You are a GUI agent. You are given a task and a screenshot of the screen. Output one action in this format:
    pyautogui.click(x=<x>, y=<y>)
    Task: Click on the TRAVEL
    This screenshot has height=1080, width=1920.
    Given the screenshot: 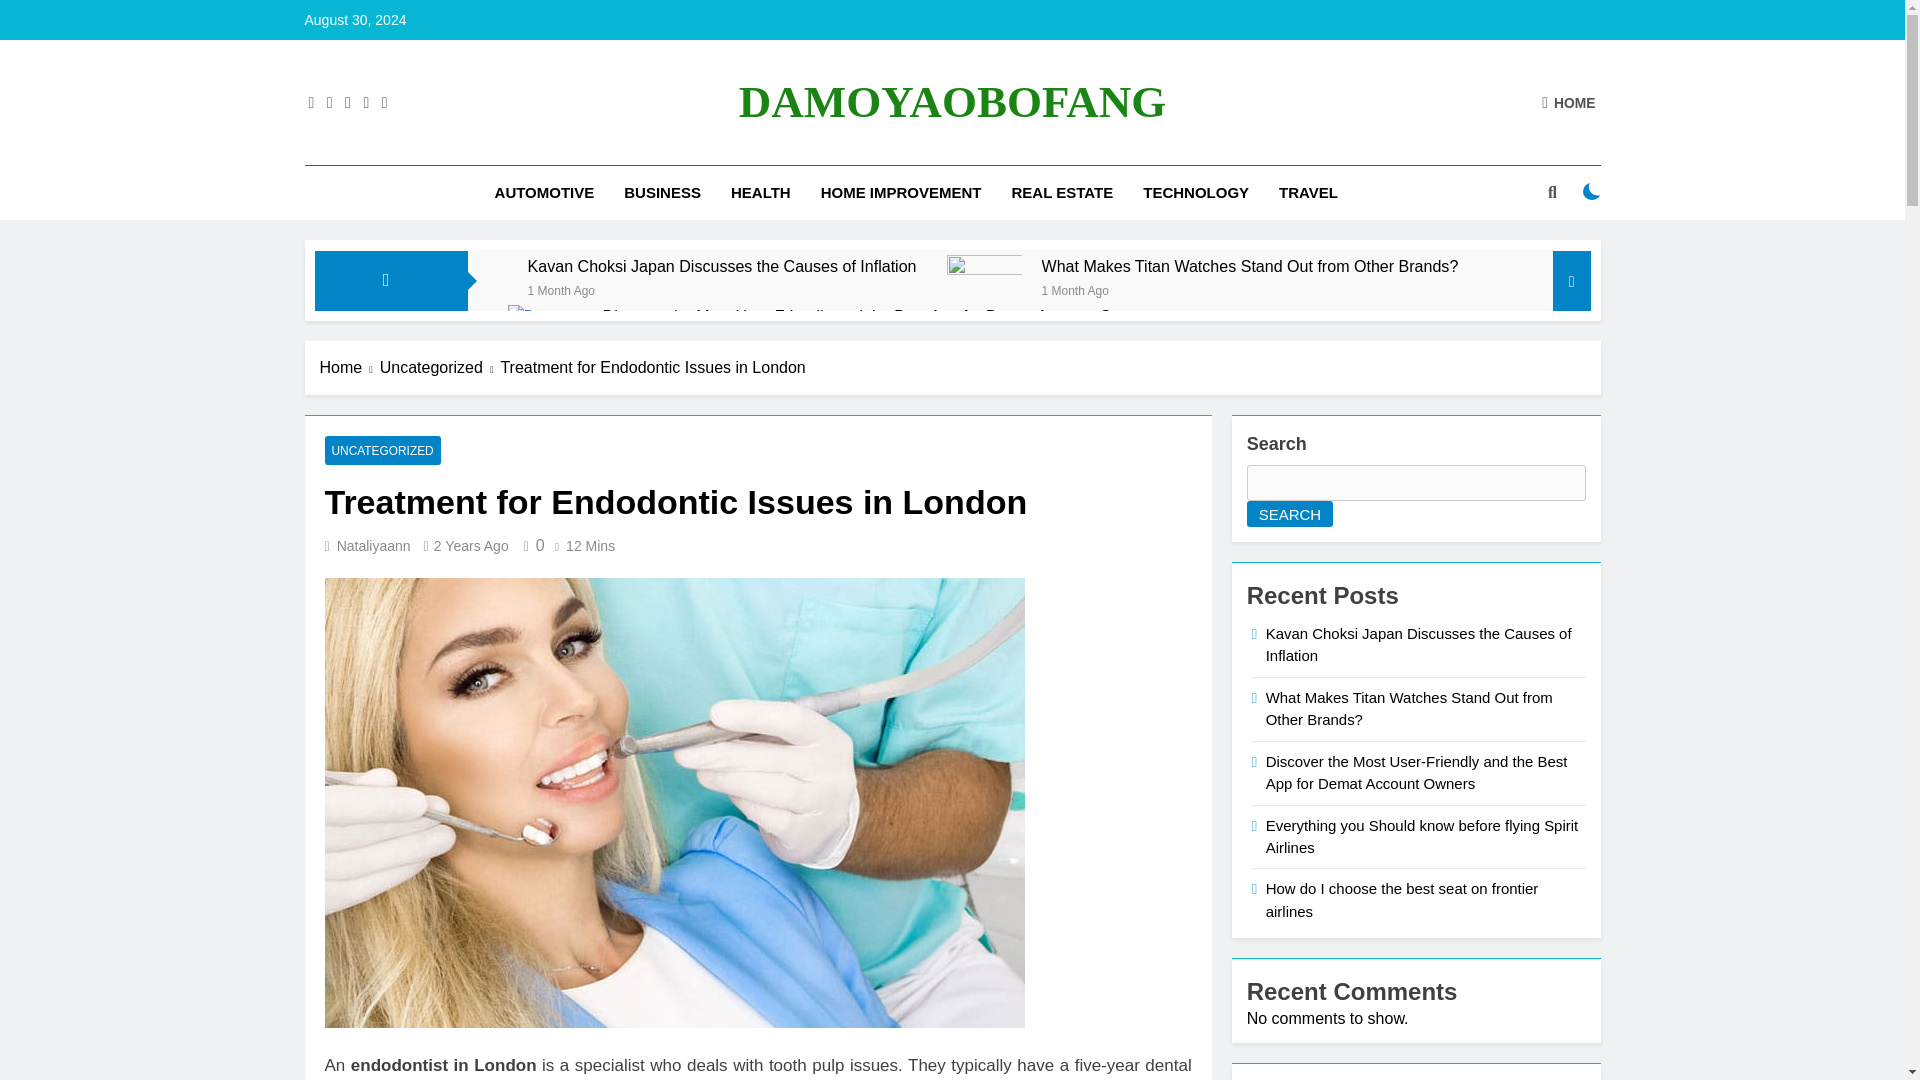 What is the action you would take?
    pyautogui.click(x=1308, y=193)
    